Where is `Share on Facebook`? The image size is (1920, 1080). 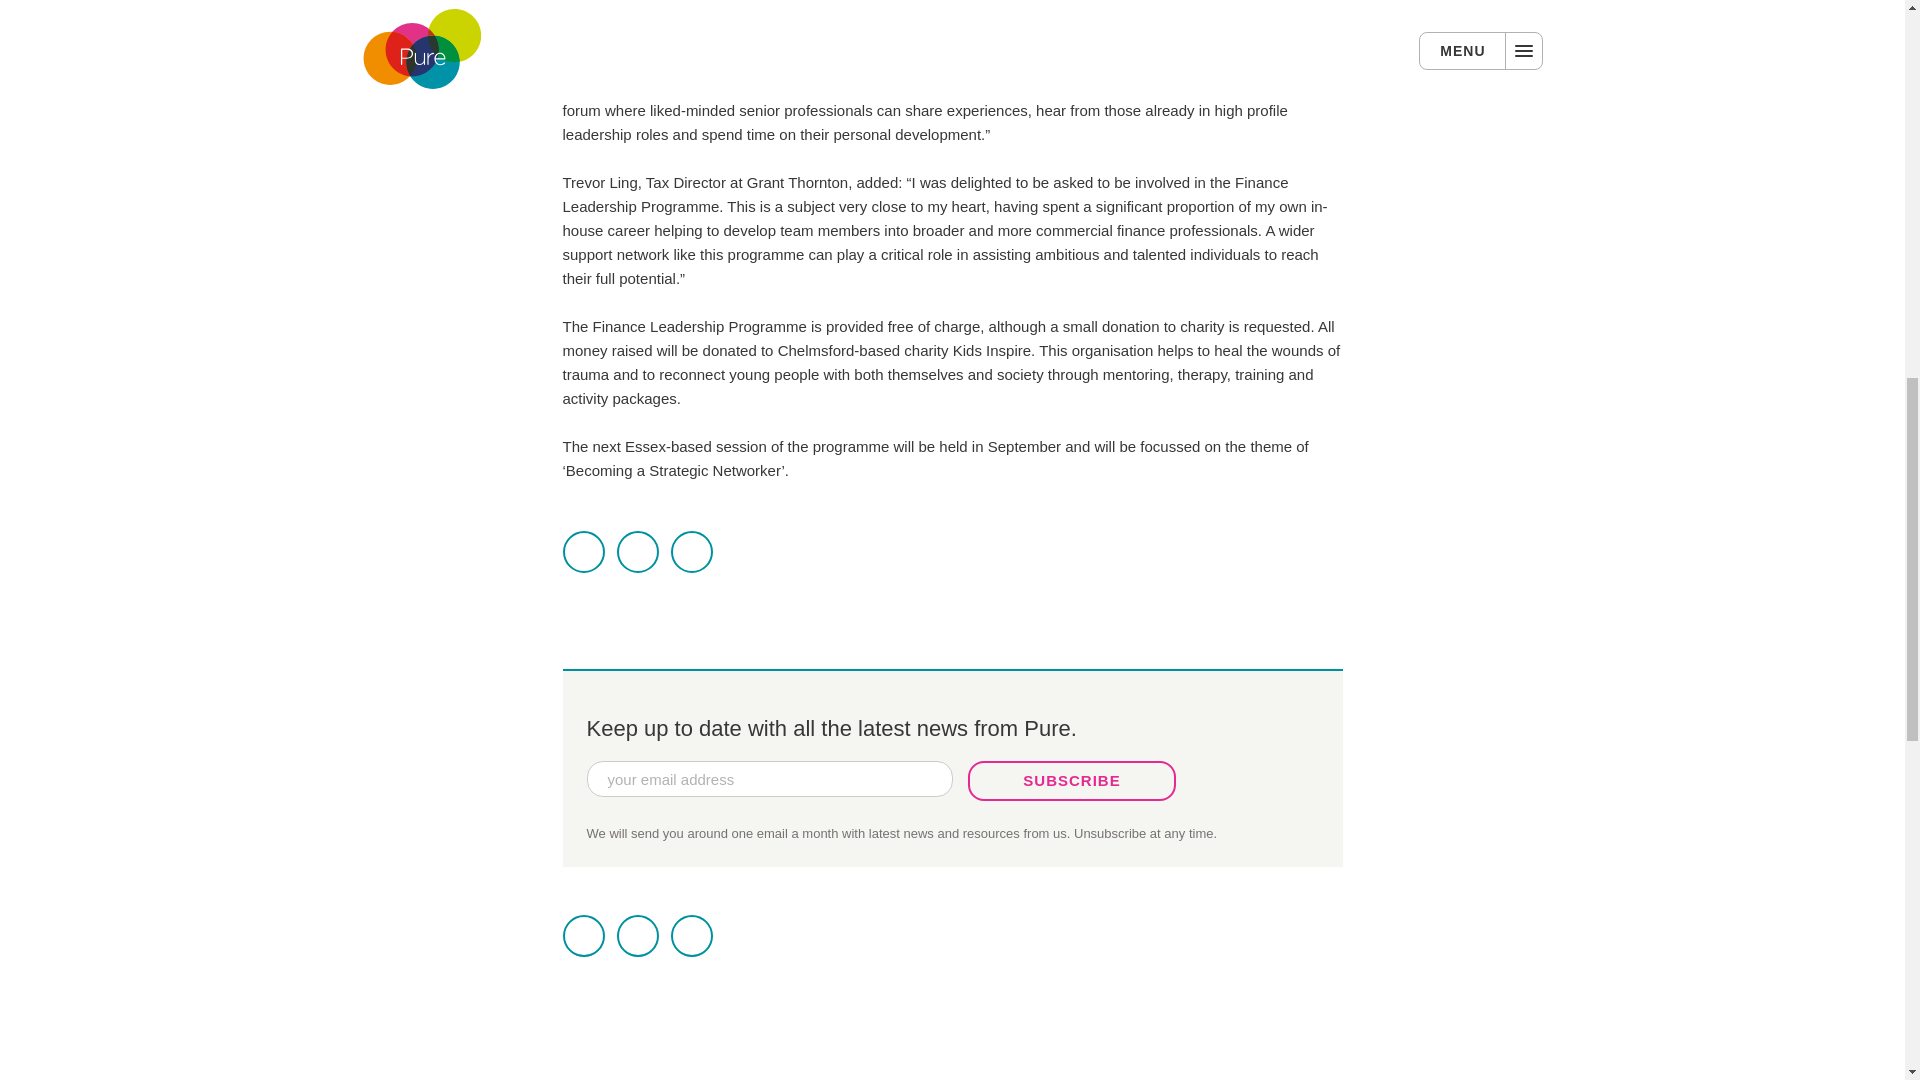 Share on Facebook is located at coordinates (637, 935).